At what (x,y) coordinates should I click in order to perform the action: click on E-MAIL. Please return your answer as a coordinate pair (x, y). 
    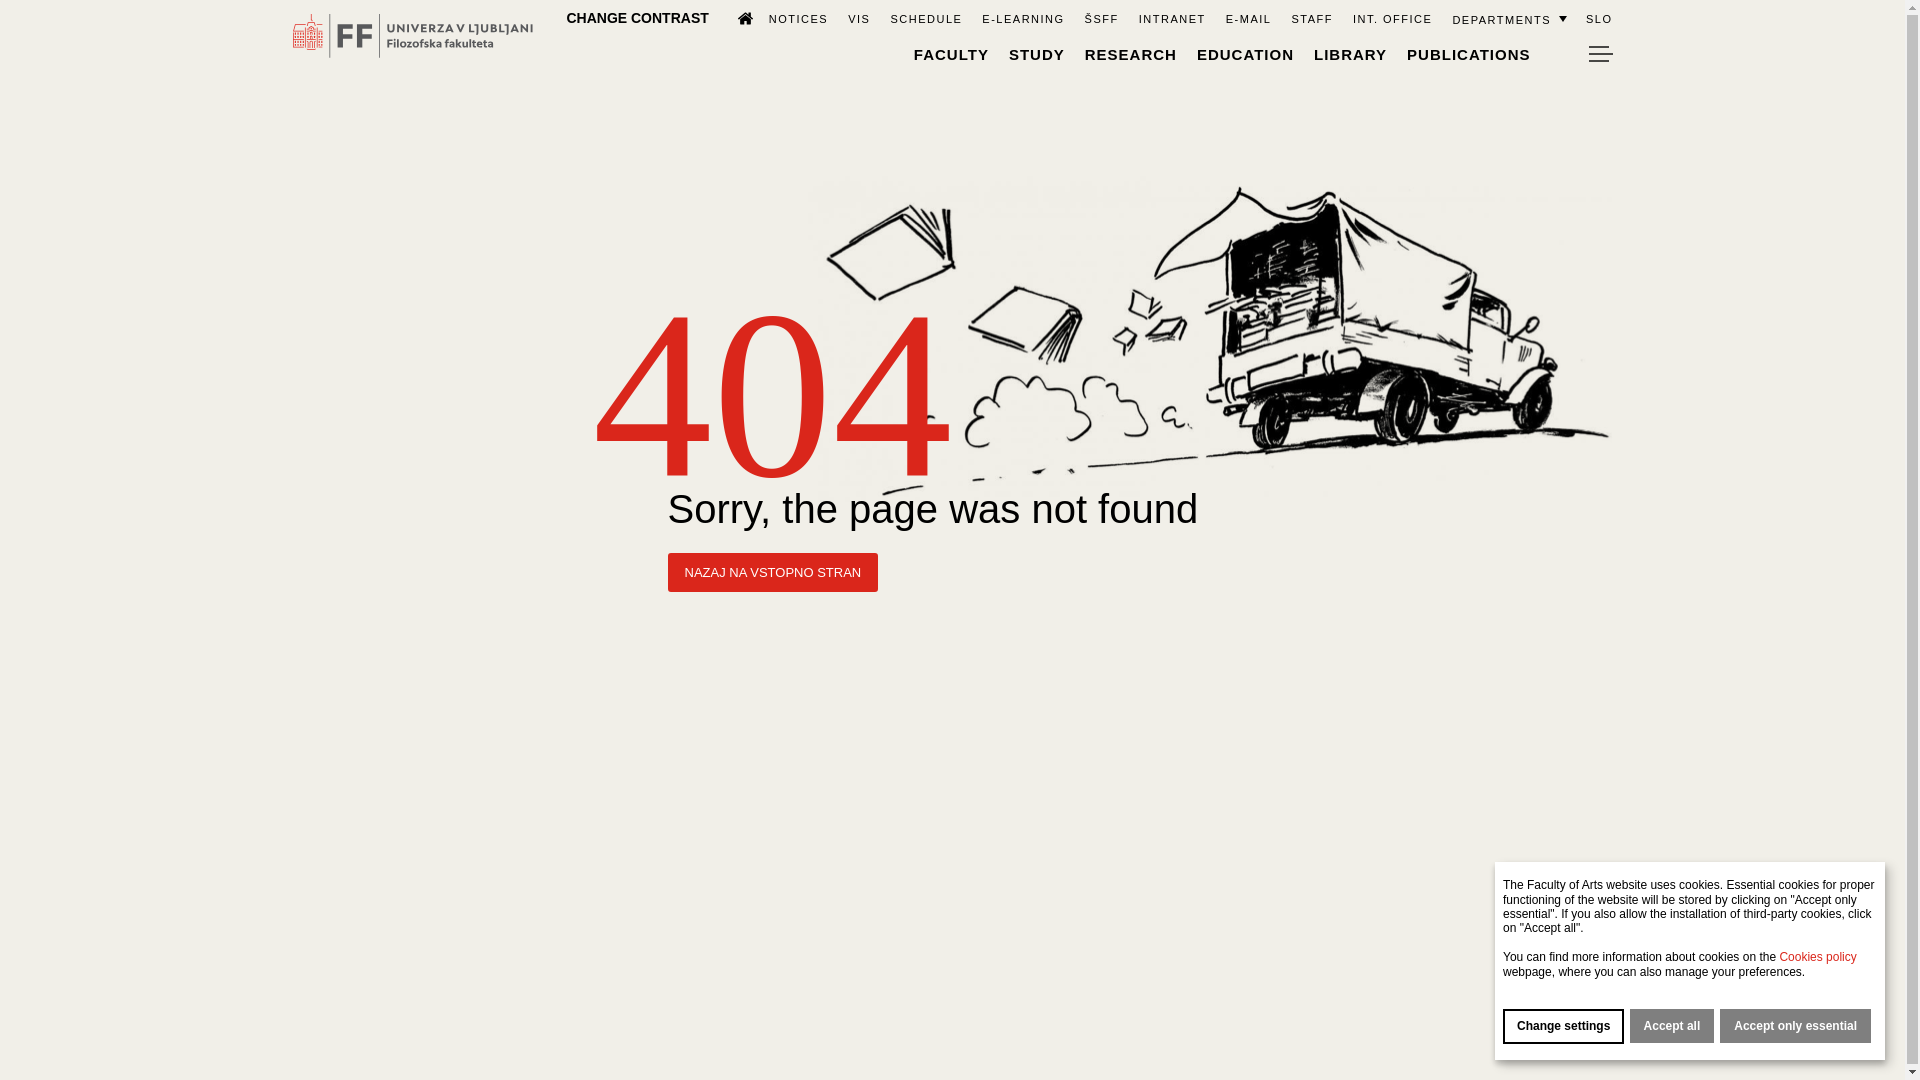
    Looking at the image, I should click on (1248, 18).